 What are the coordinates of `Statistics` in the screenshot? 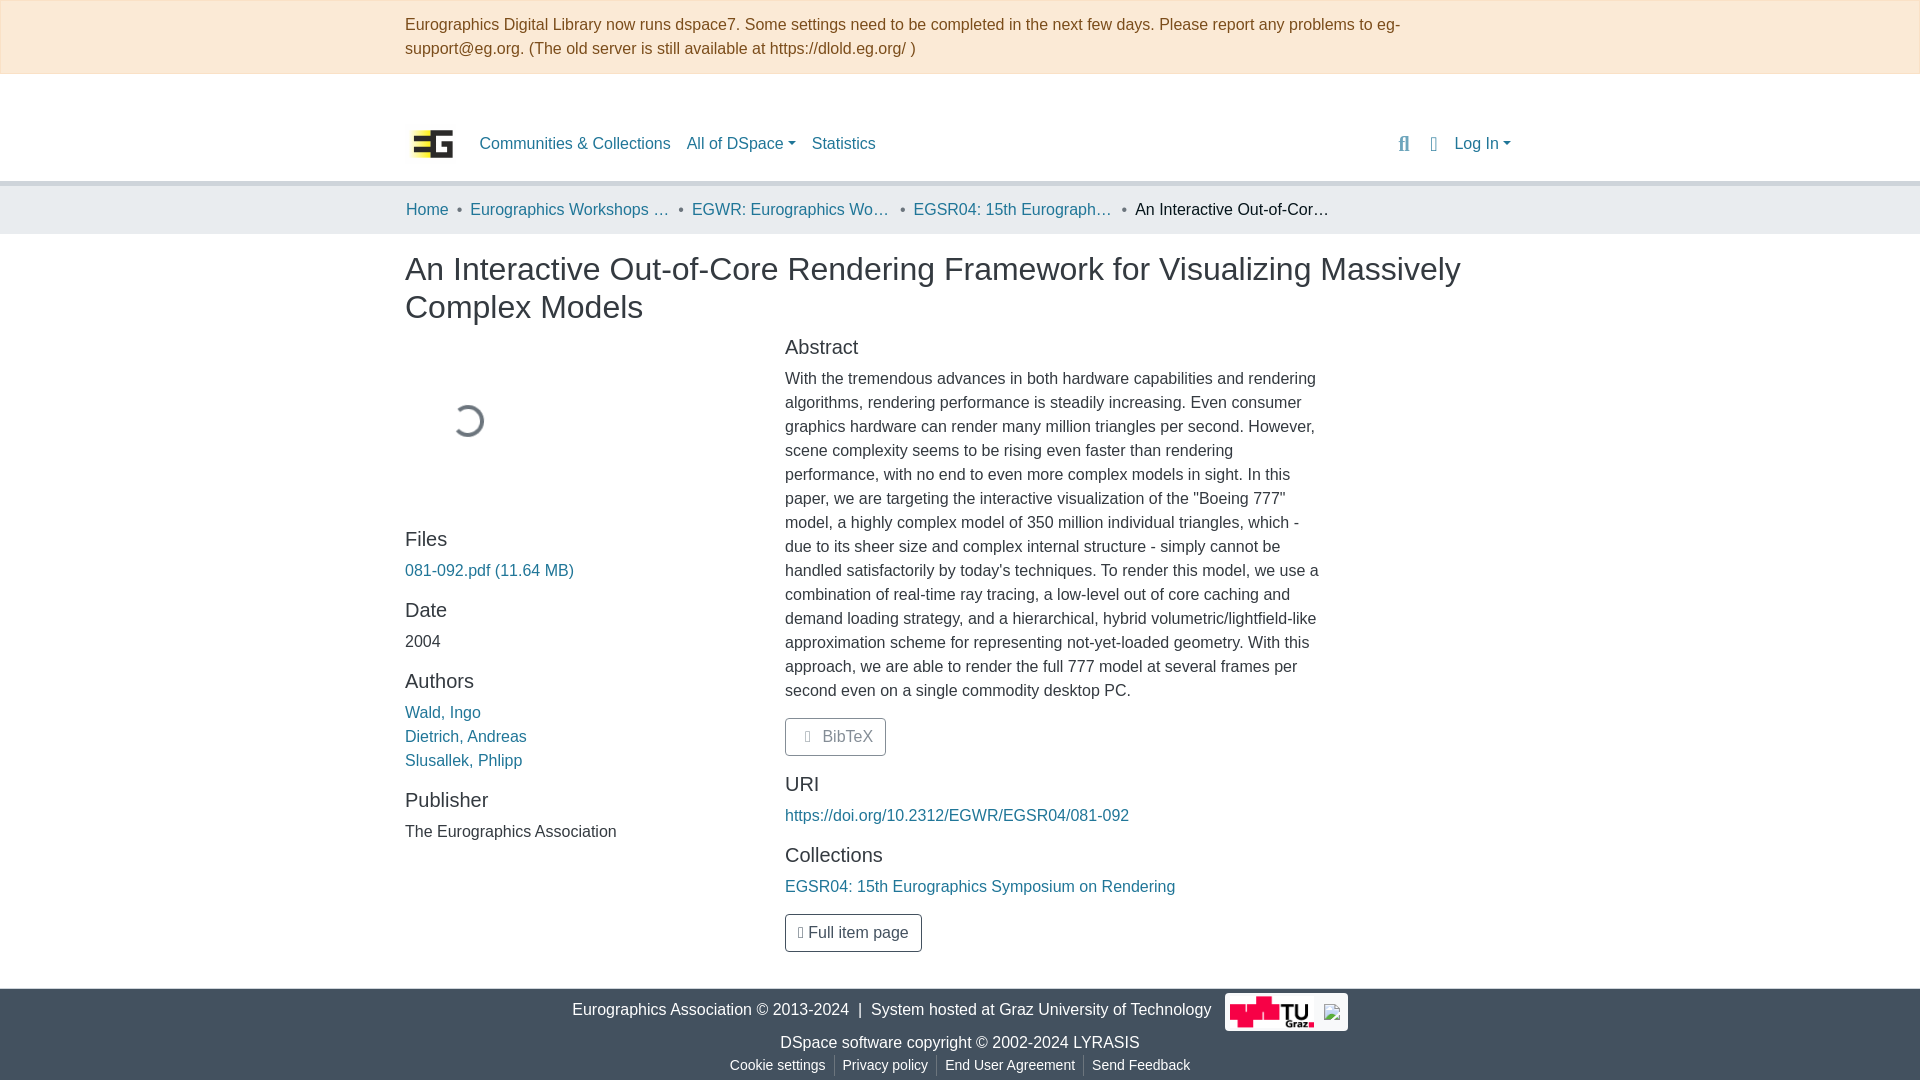 It's located at (844, 144).